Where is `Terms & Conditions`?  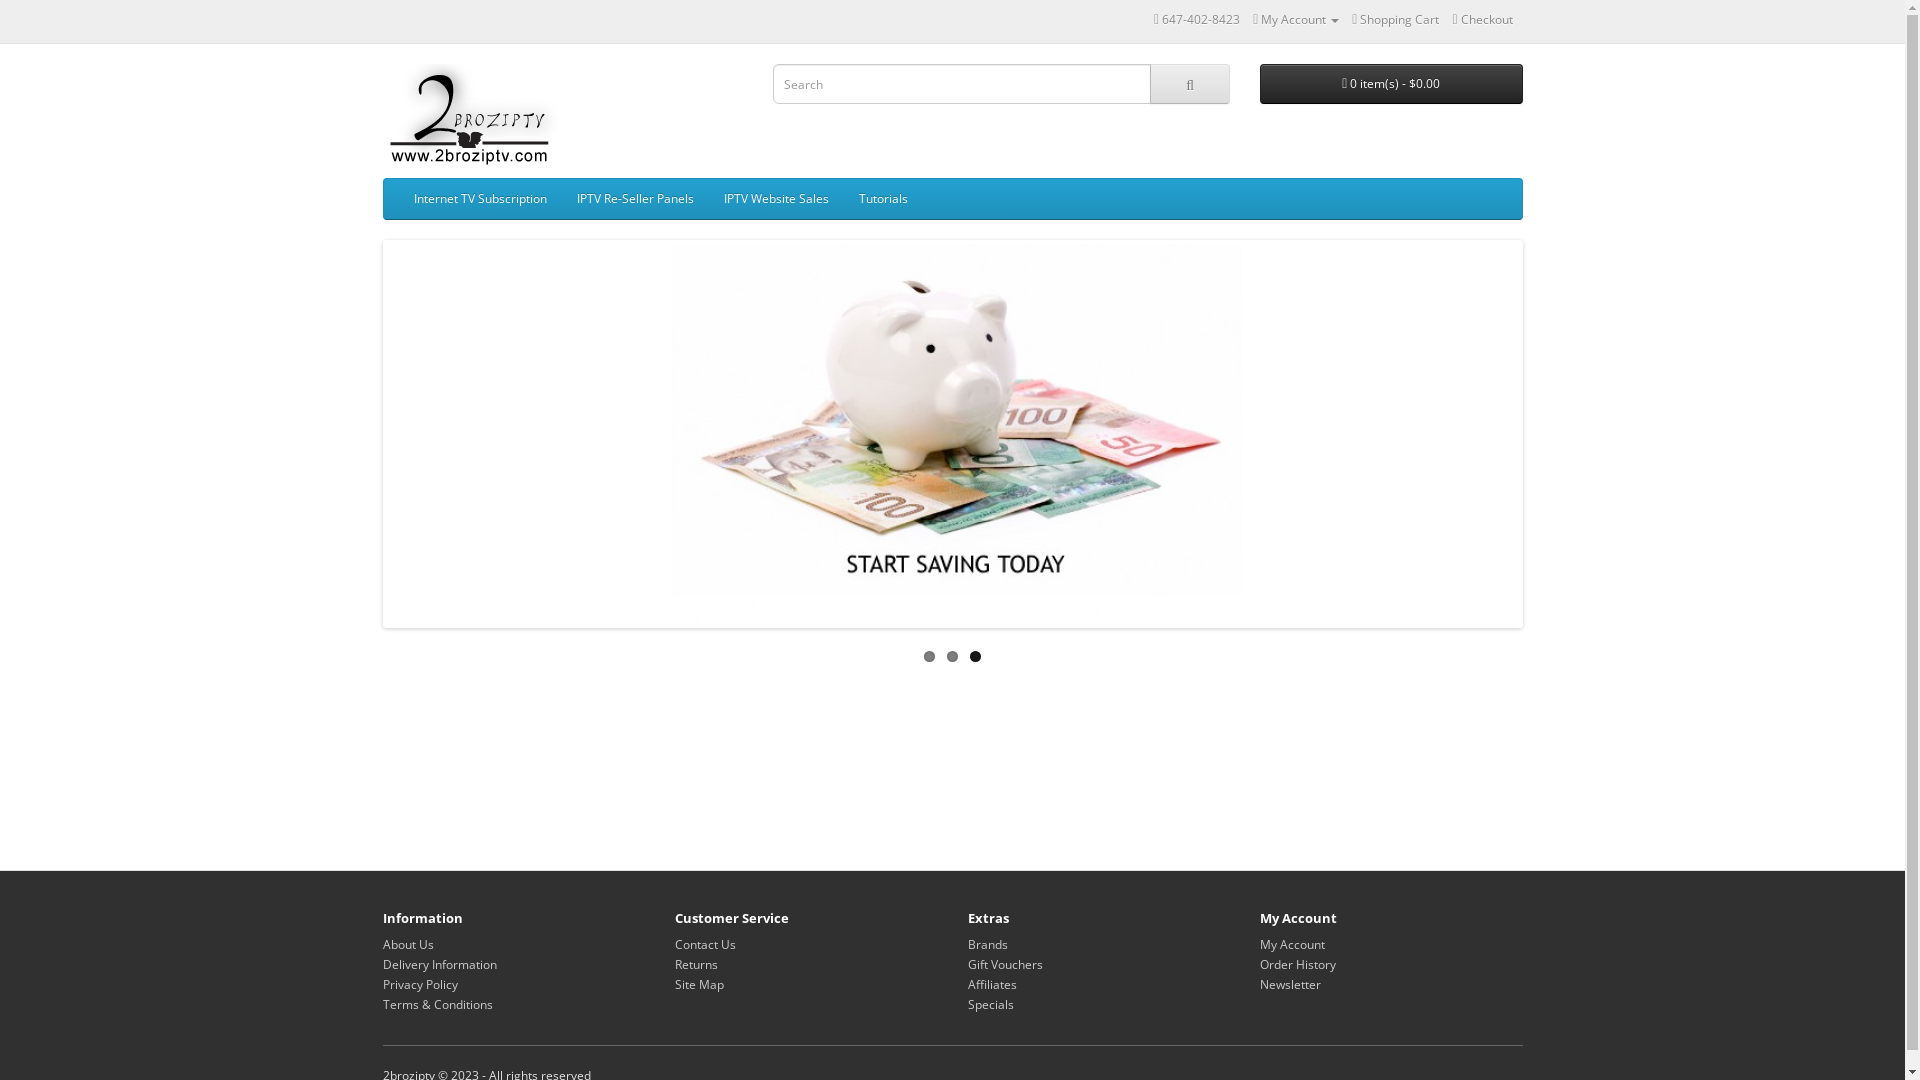 Terms & Conditions is located at coordinates (436, 1004).